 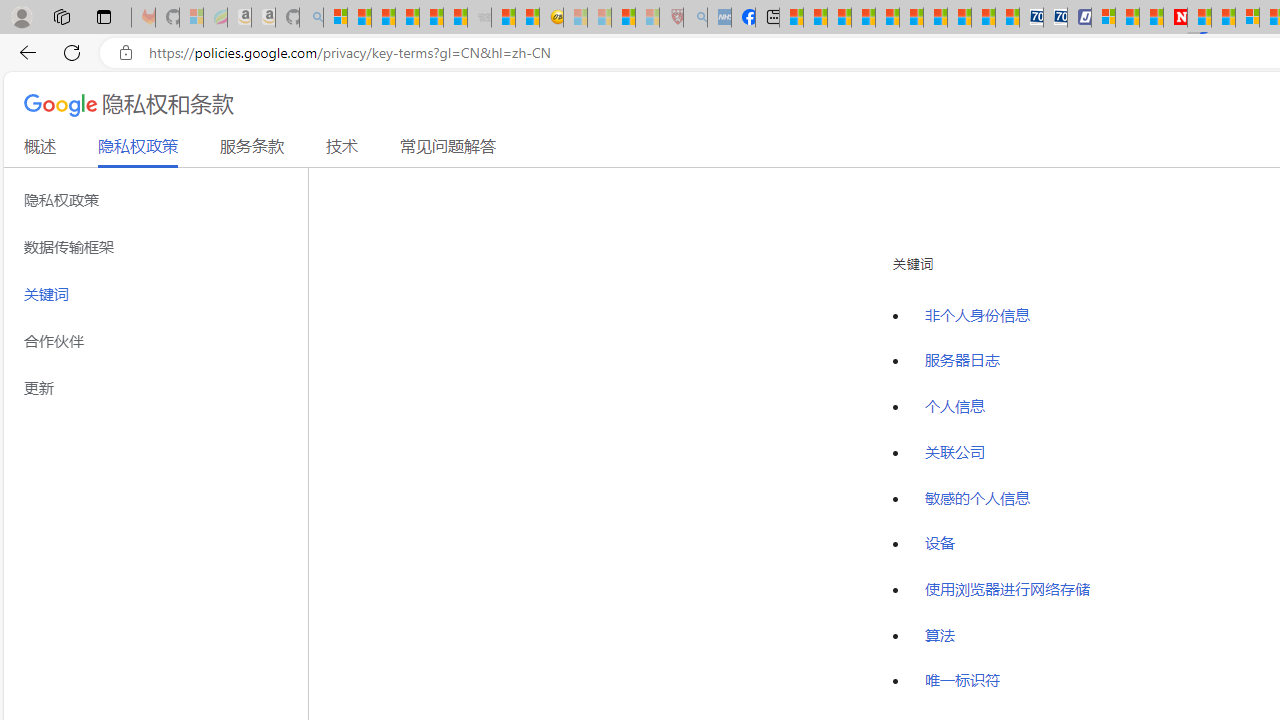 What do you see at coordinates (1056, 18) in the screenshot?
I see `Cheap Hotels - Save70.com` at bounding box center [1056, 18].